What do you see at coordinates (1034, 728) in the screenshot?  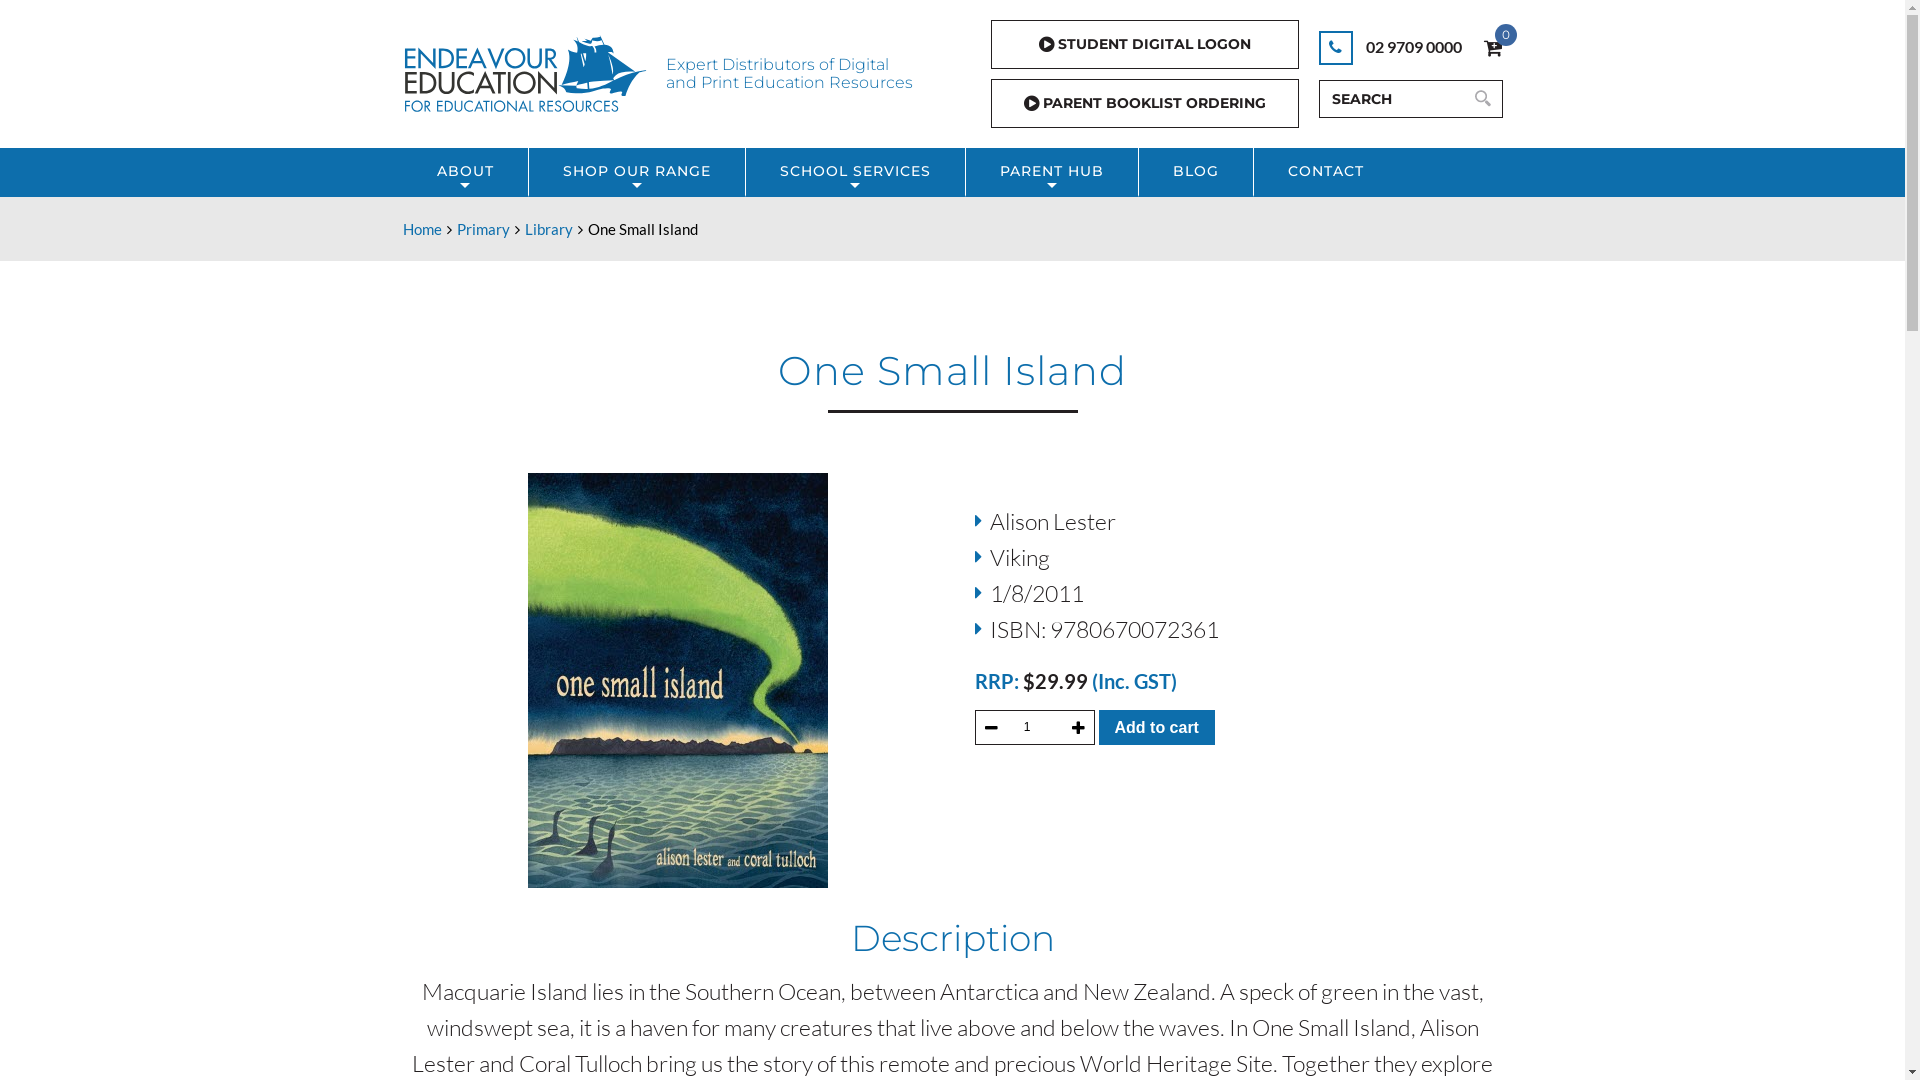 I see `Qty` at bounding box center [1034, 728].